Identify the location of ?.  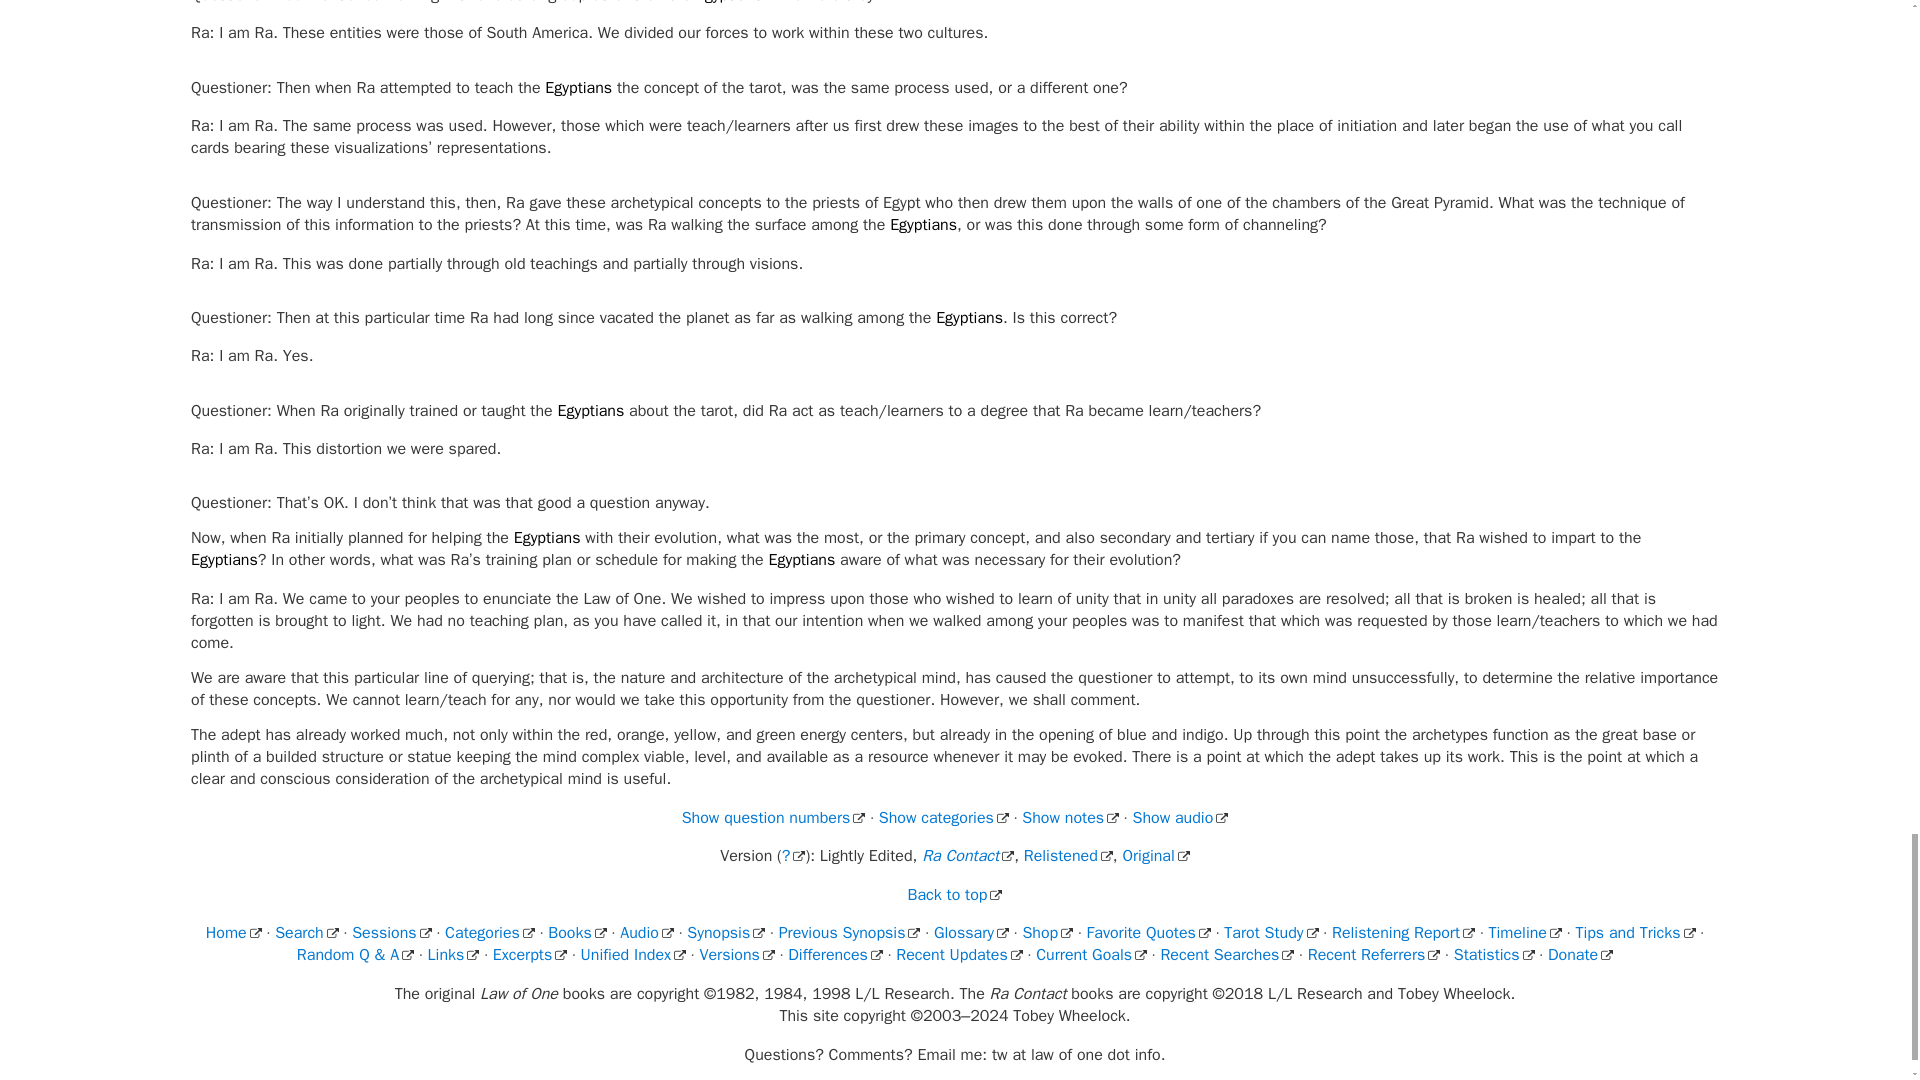
(794, 856).